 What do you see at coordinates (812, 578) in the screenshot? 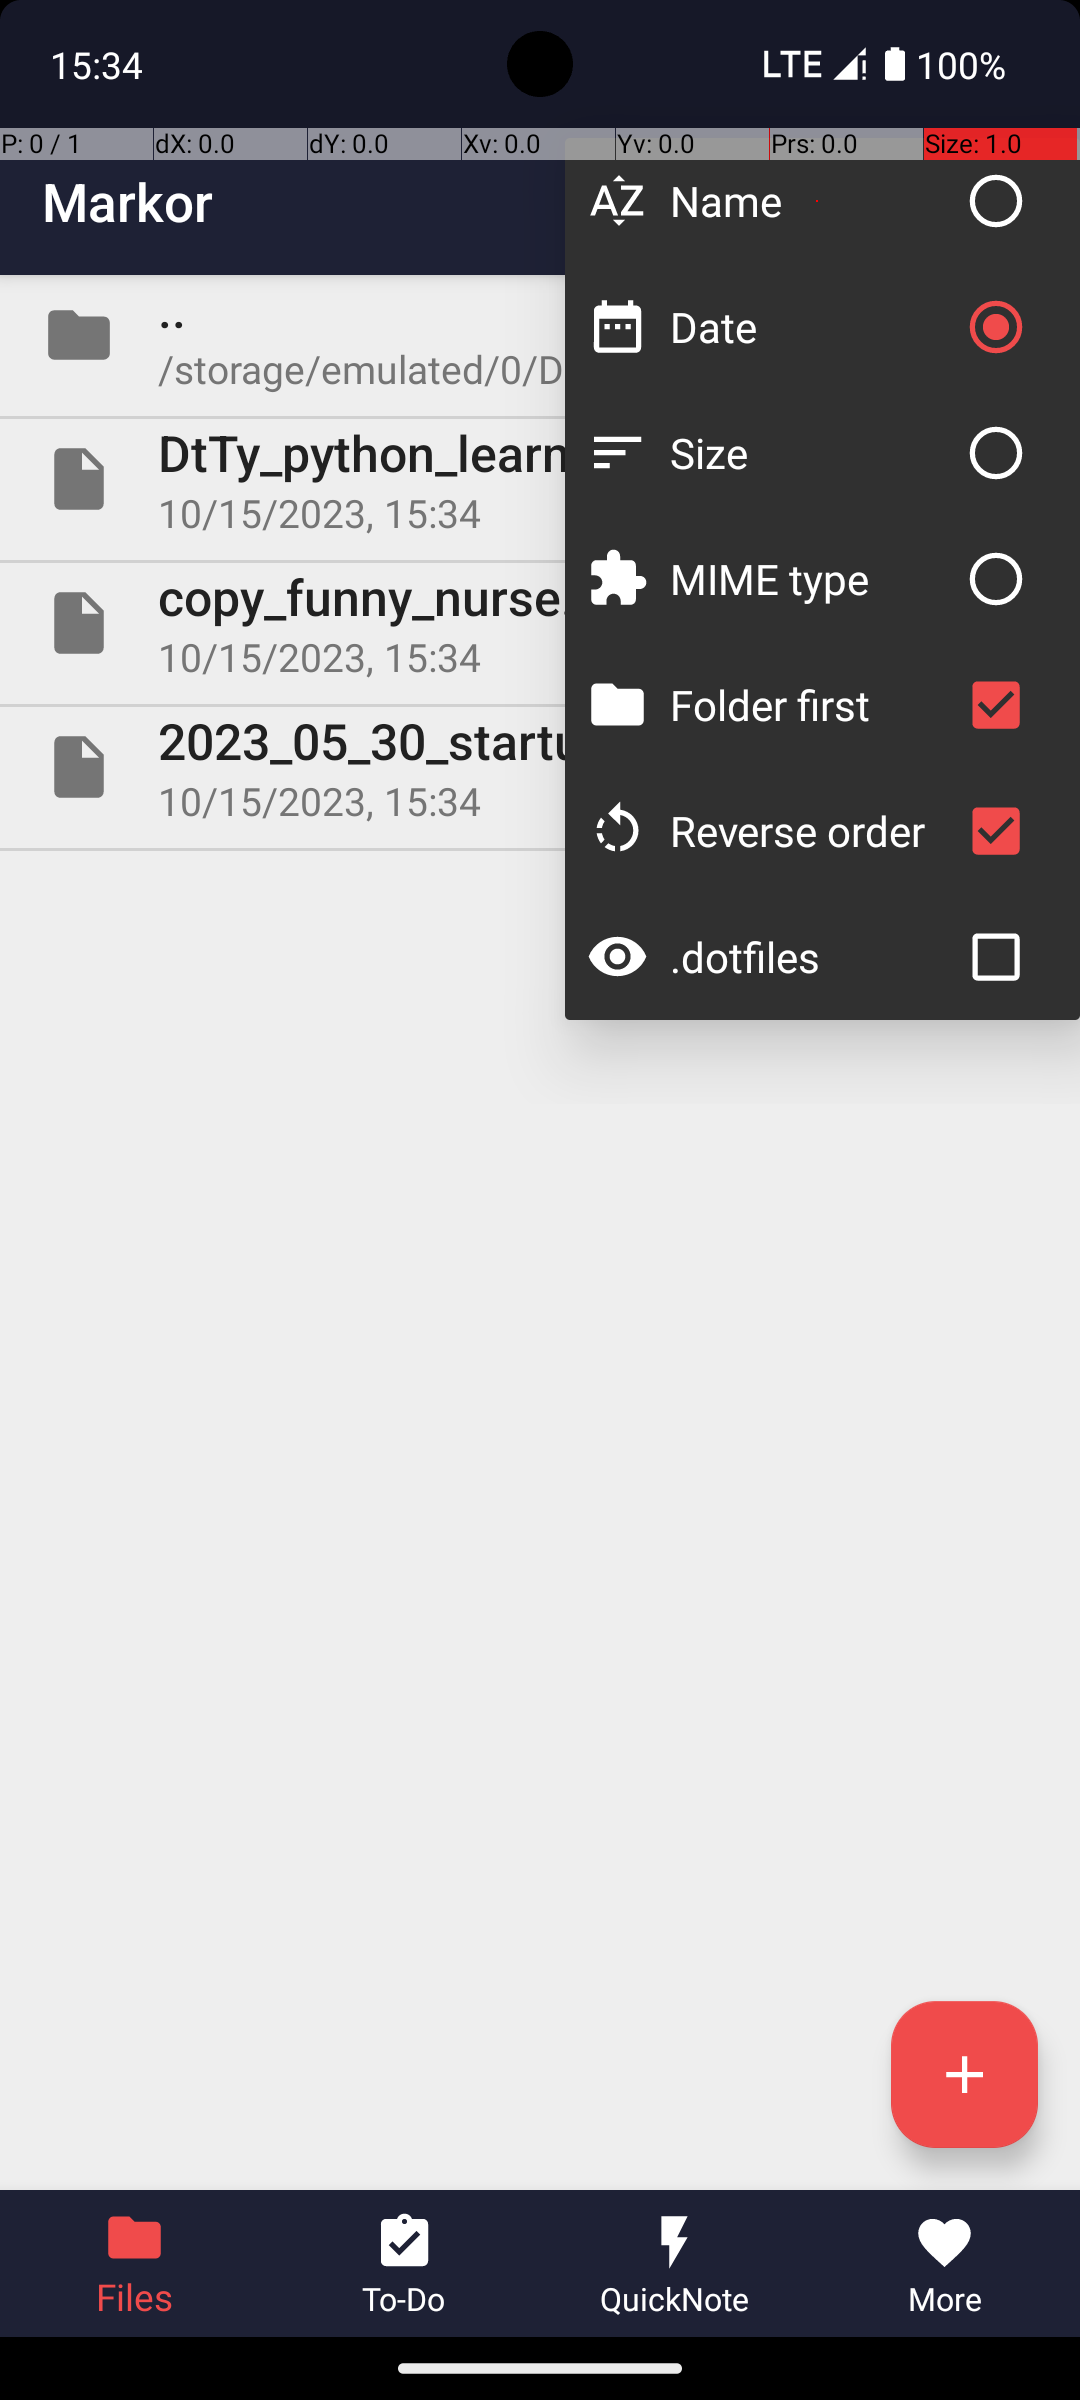
I see `MIME type` at bounding box center [812, 578].